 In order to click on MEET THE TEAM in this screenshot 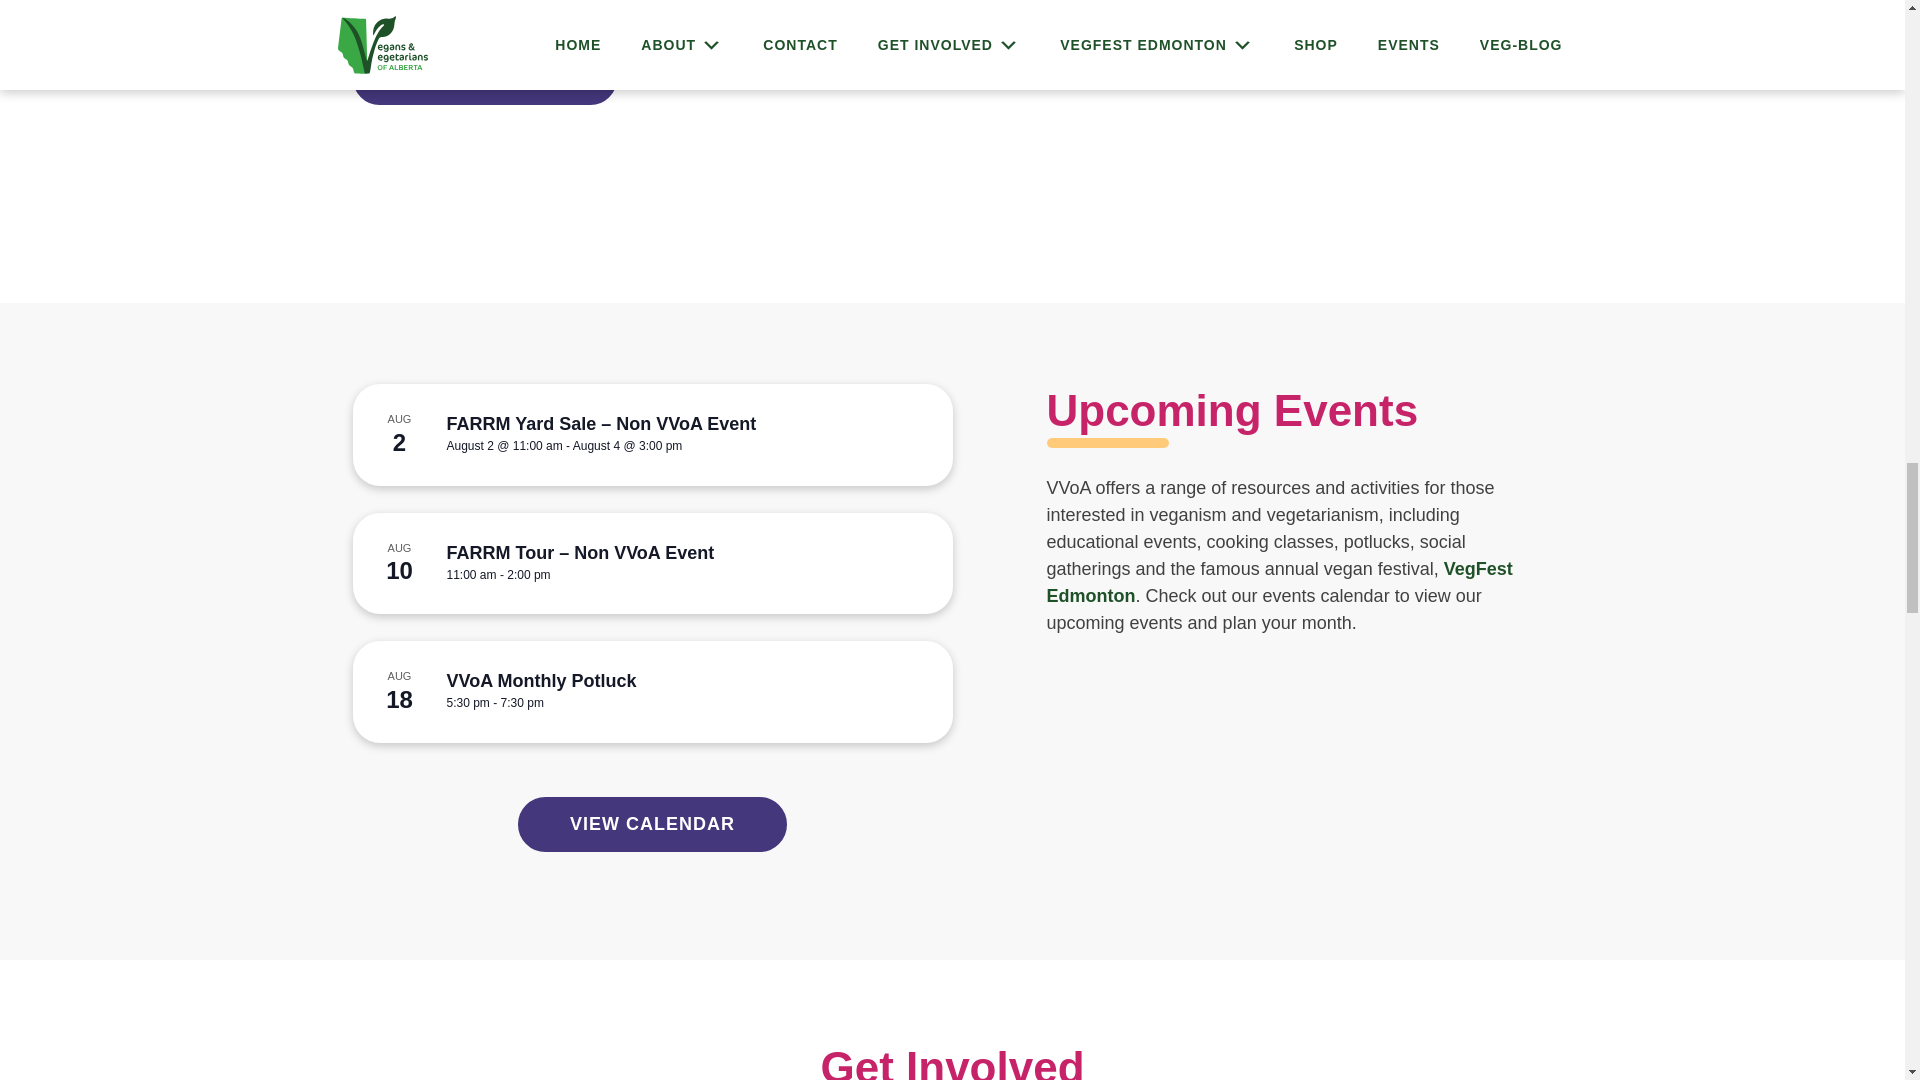, I will do `click(484, 78)`.